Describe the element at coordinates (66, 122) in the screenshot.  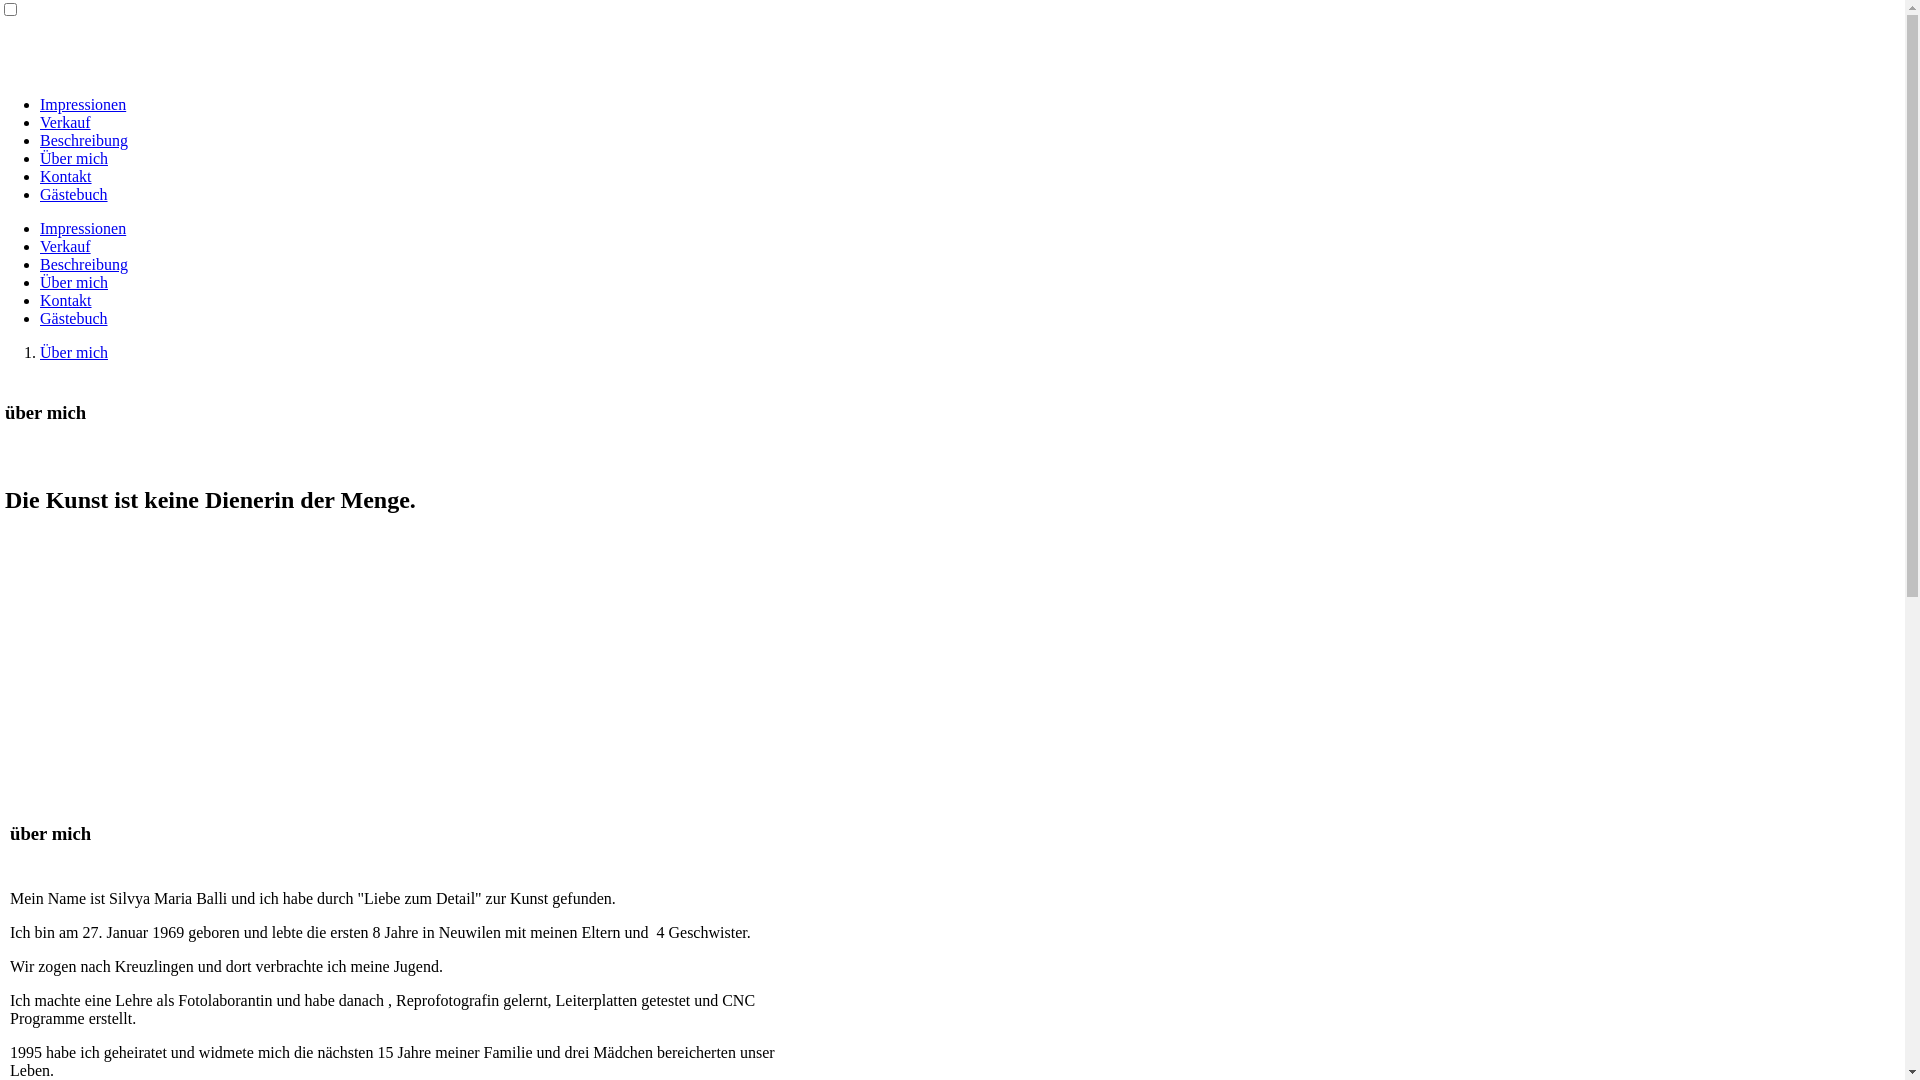
I see `Verkauf` at that location.